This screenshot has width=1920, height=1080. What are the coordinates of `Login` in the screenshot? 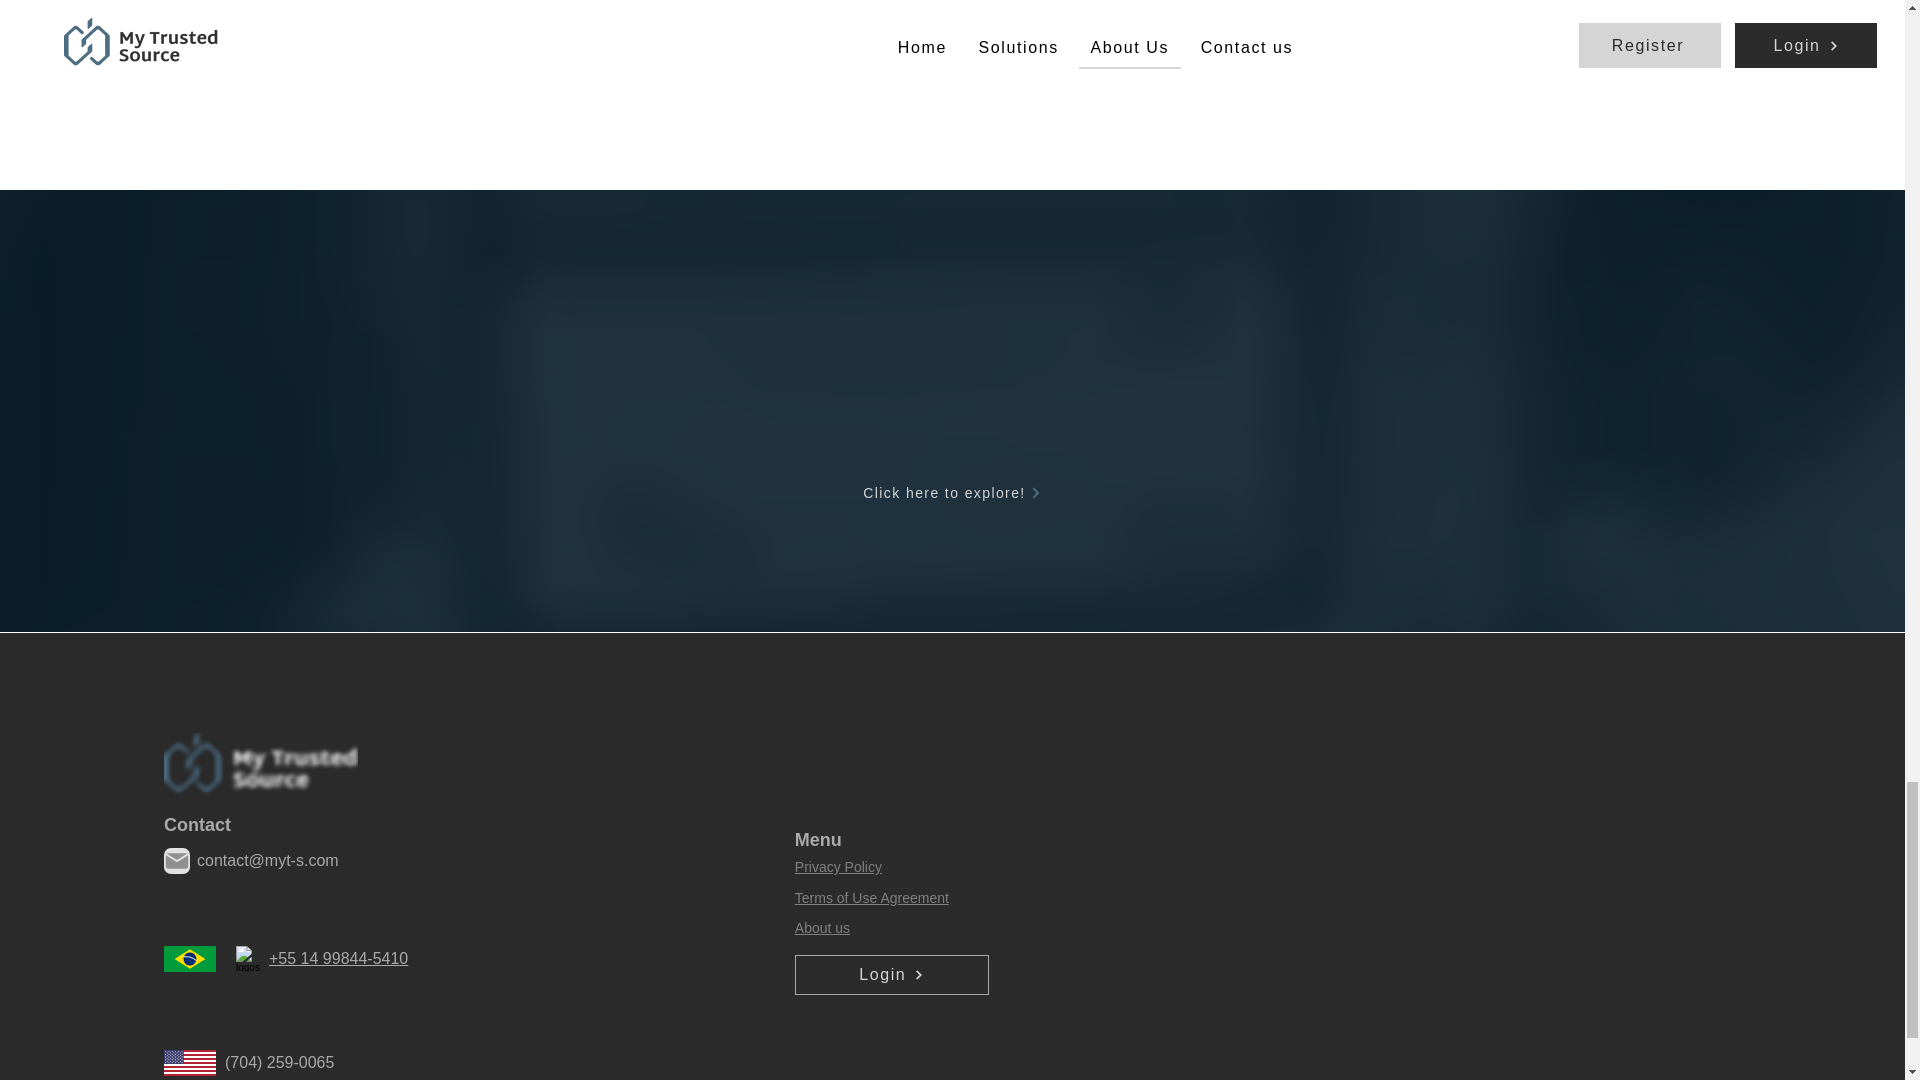 It's located at (891, 974).